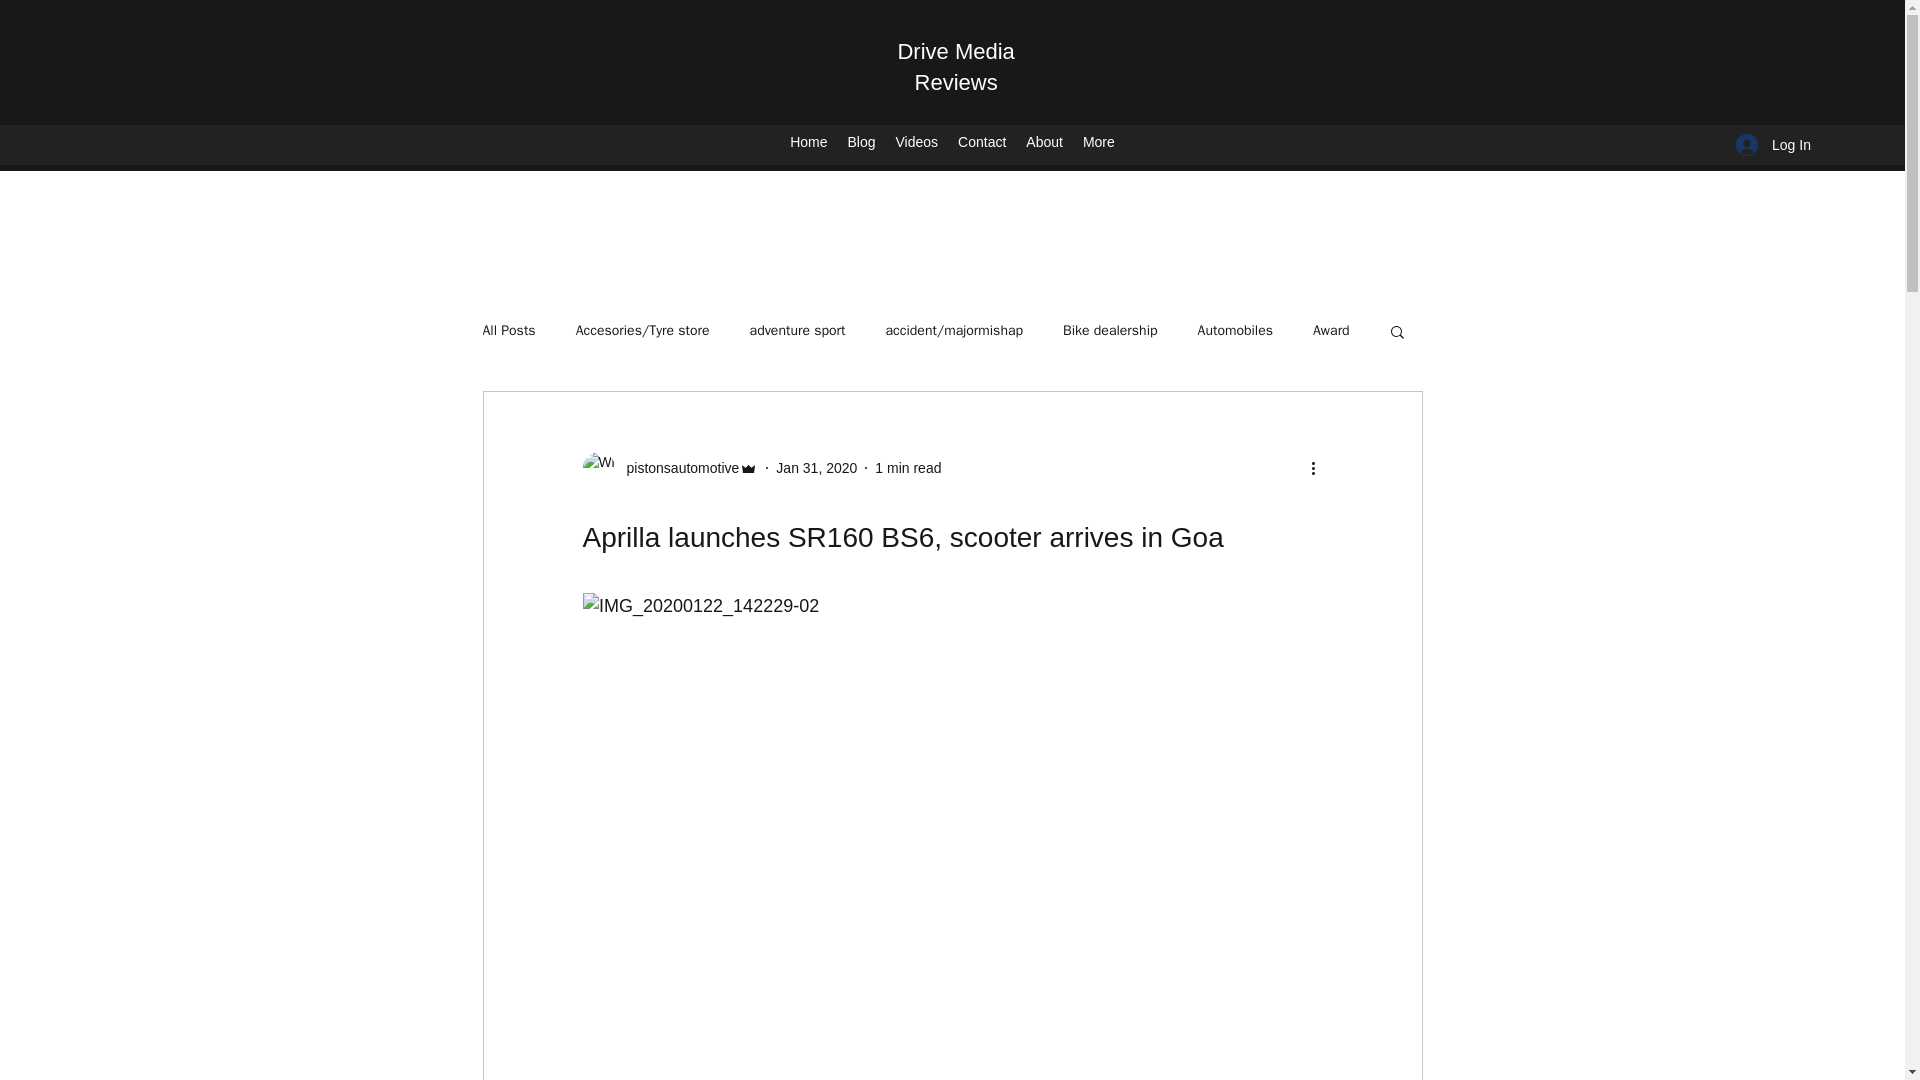 The image size is (1920, 1080). Describe the element at coordinates (676, 468) in the screenshot. I see `pistonsautomotive` at that location.